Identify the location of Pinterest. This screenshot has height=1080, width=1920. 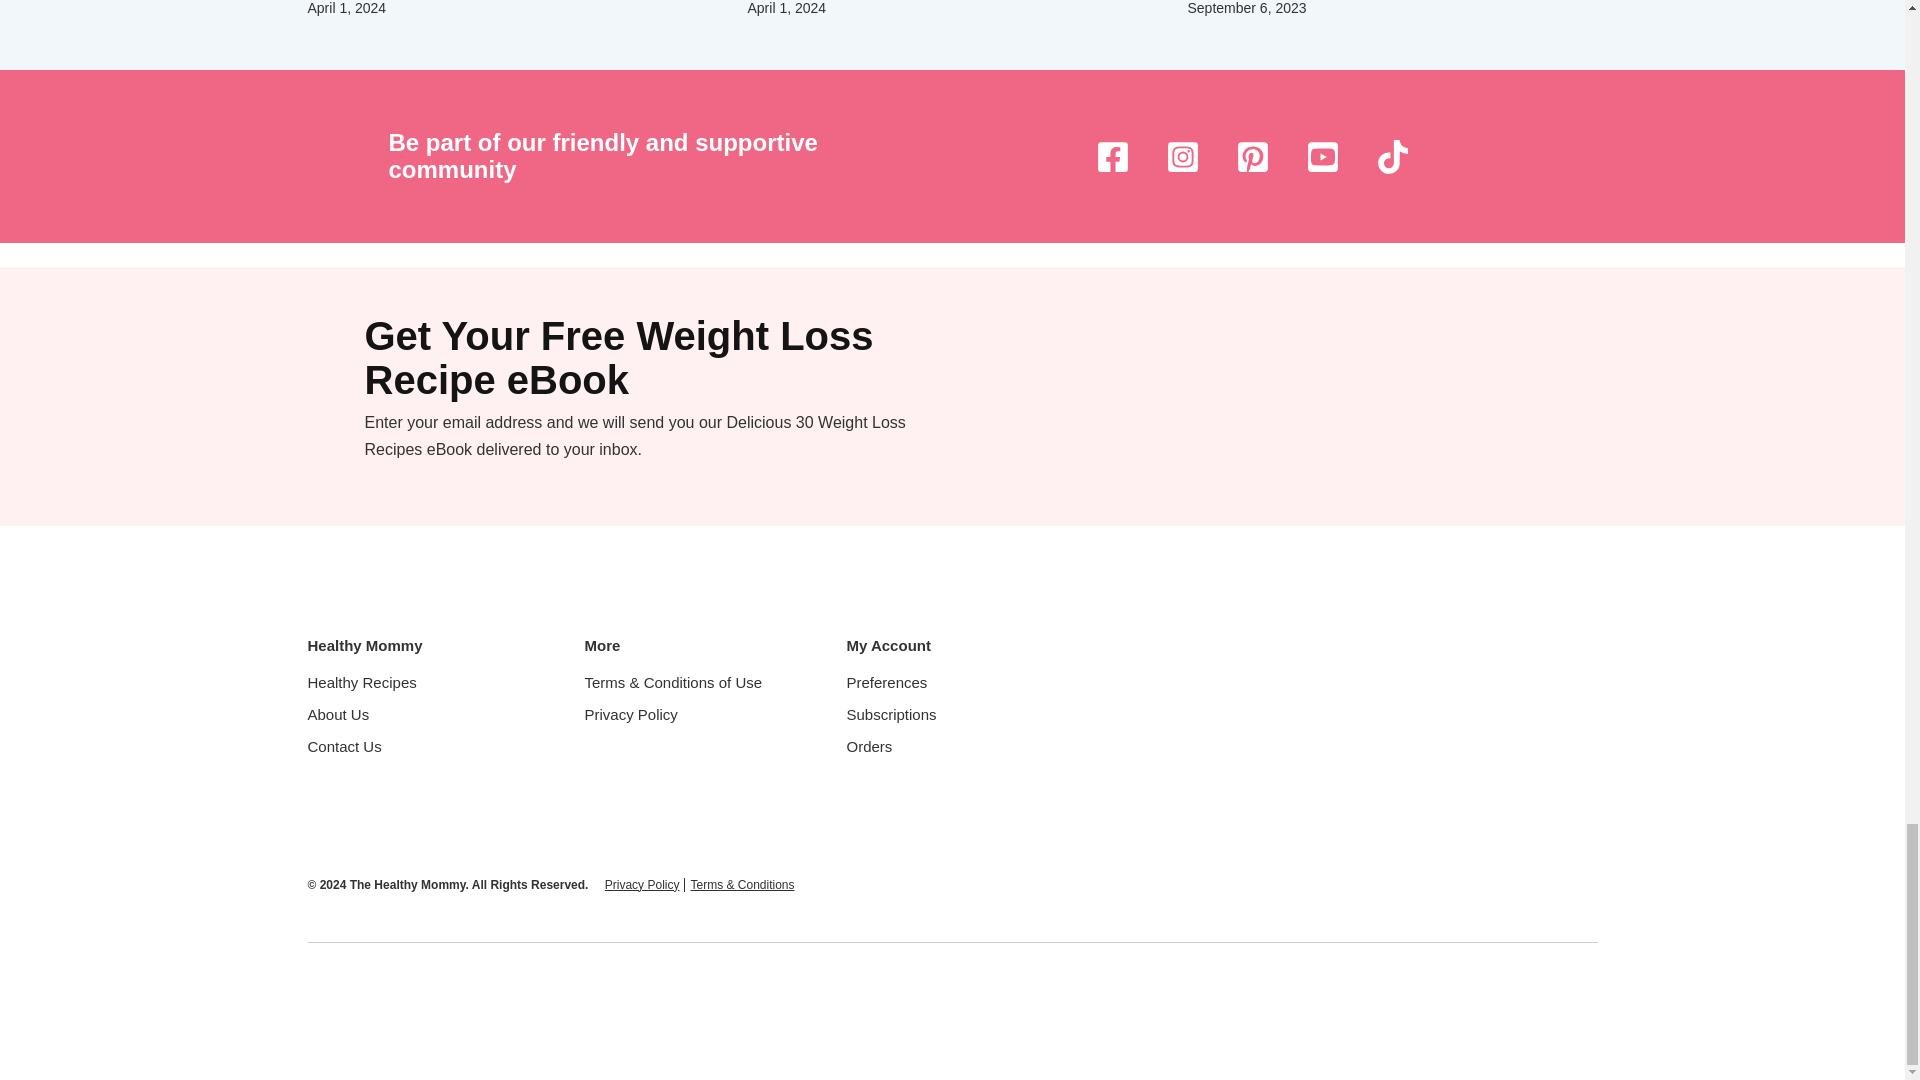
(1253, 156).